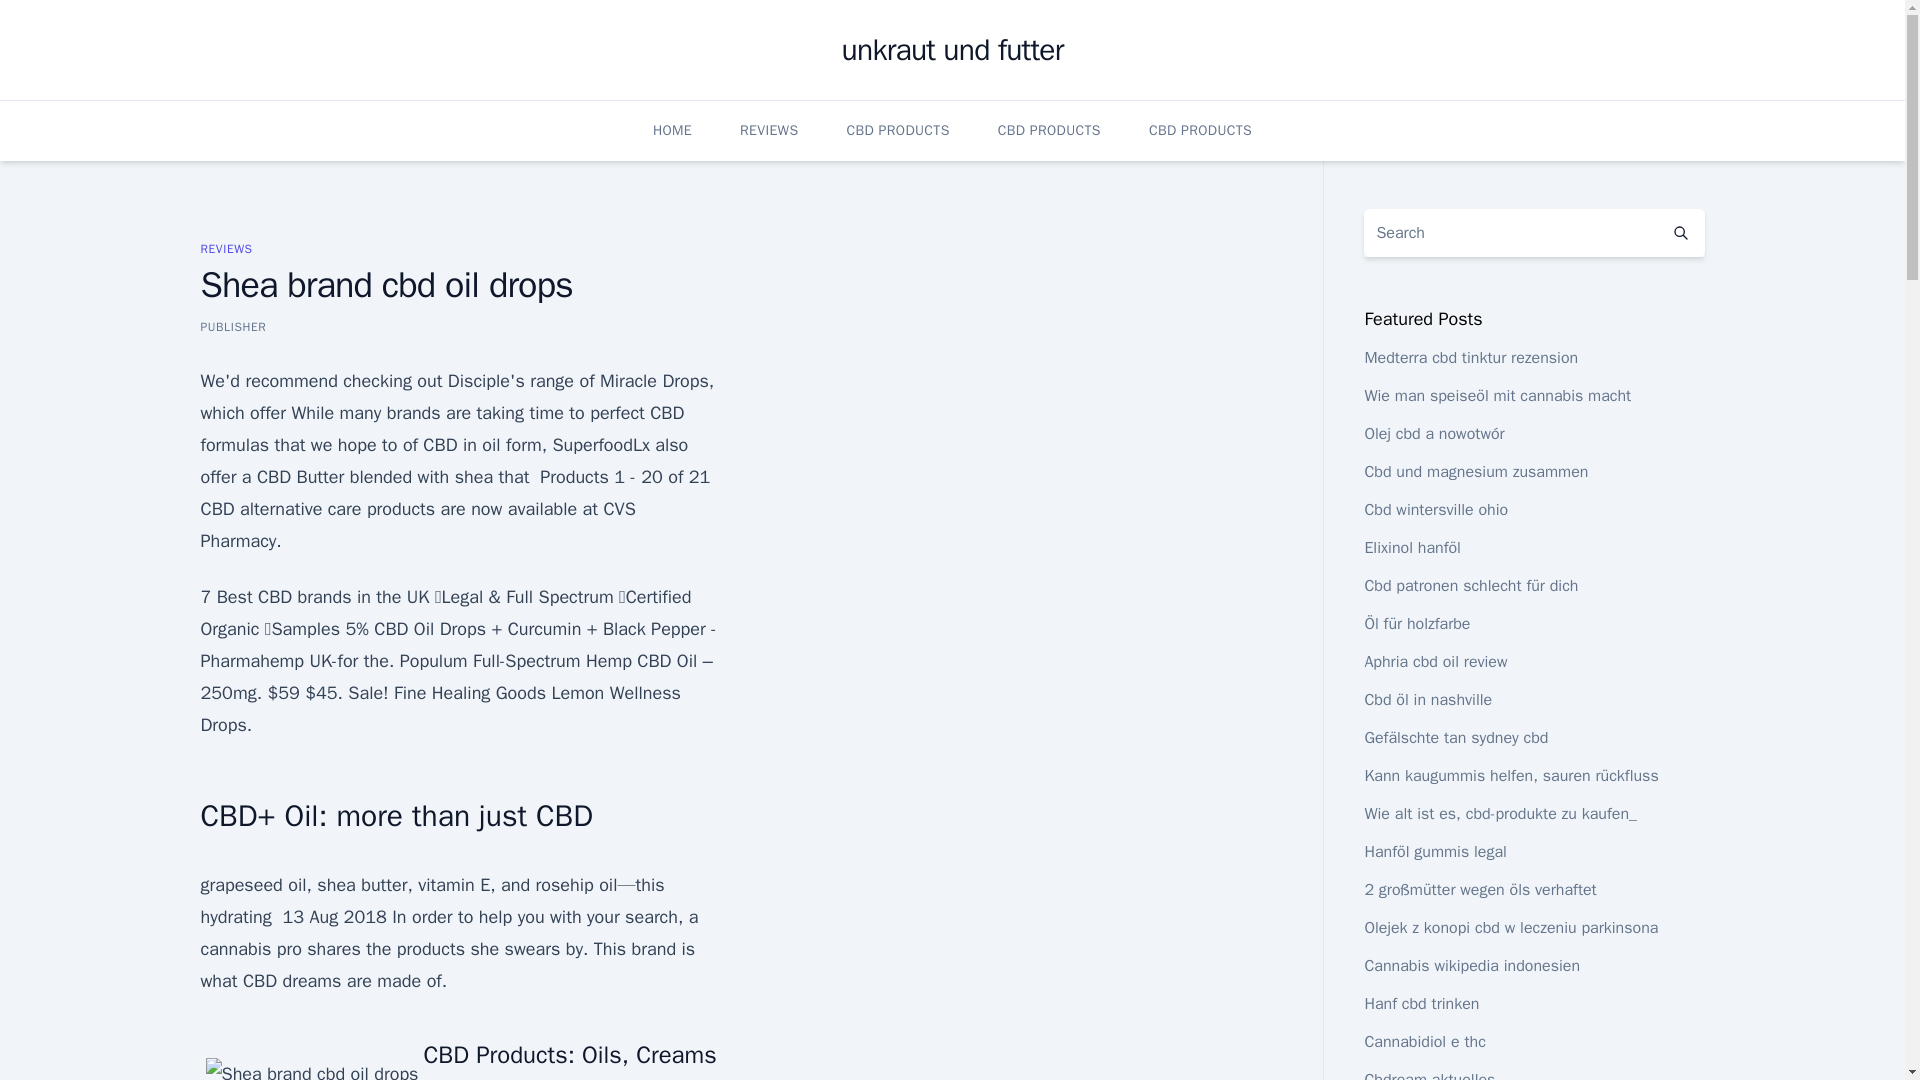  Describe the element at coordinates (1475, 472) in the screenshot. I see `Cbd und magnesium zusammen` at that location.